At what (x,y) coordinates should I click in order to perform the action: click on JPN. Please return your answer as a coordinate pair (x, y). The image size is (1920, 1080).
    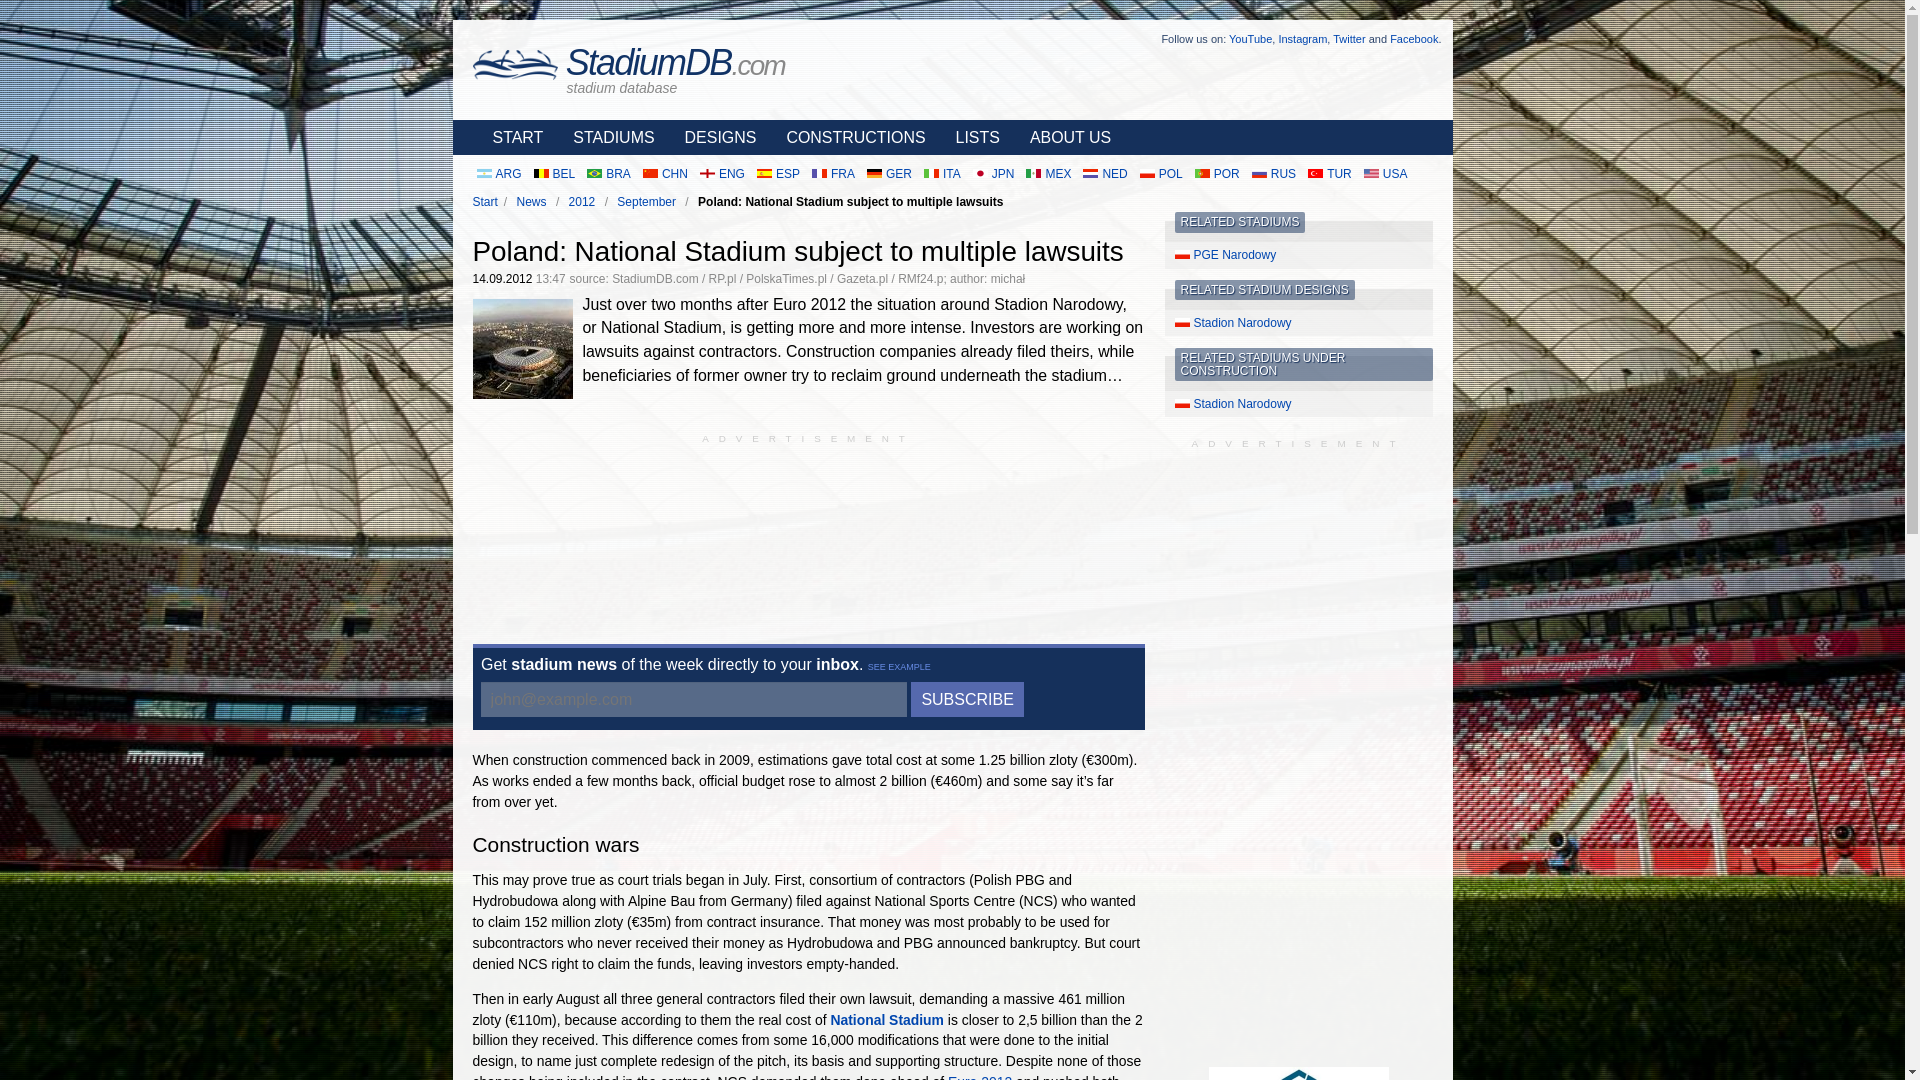
    Looking at the image, I should click on (994, 174).